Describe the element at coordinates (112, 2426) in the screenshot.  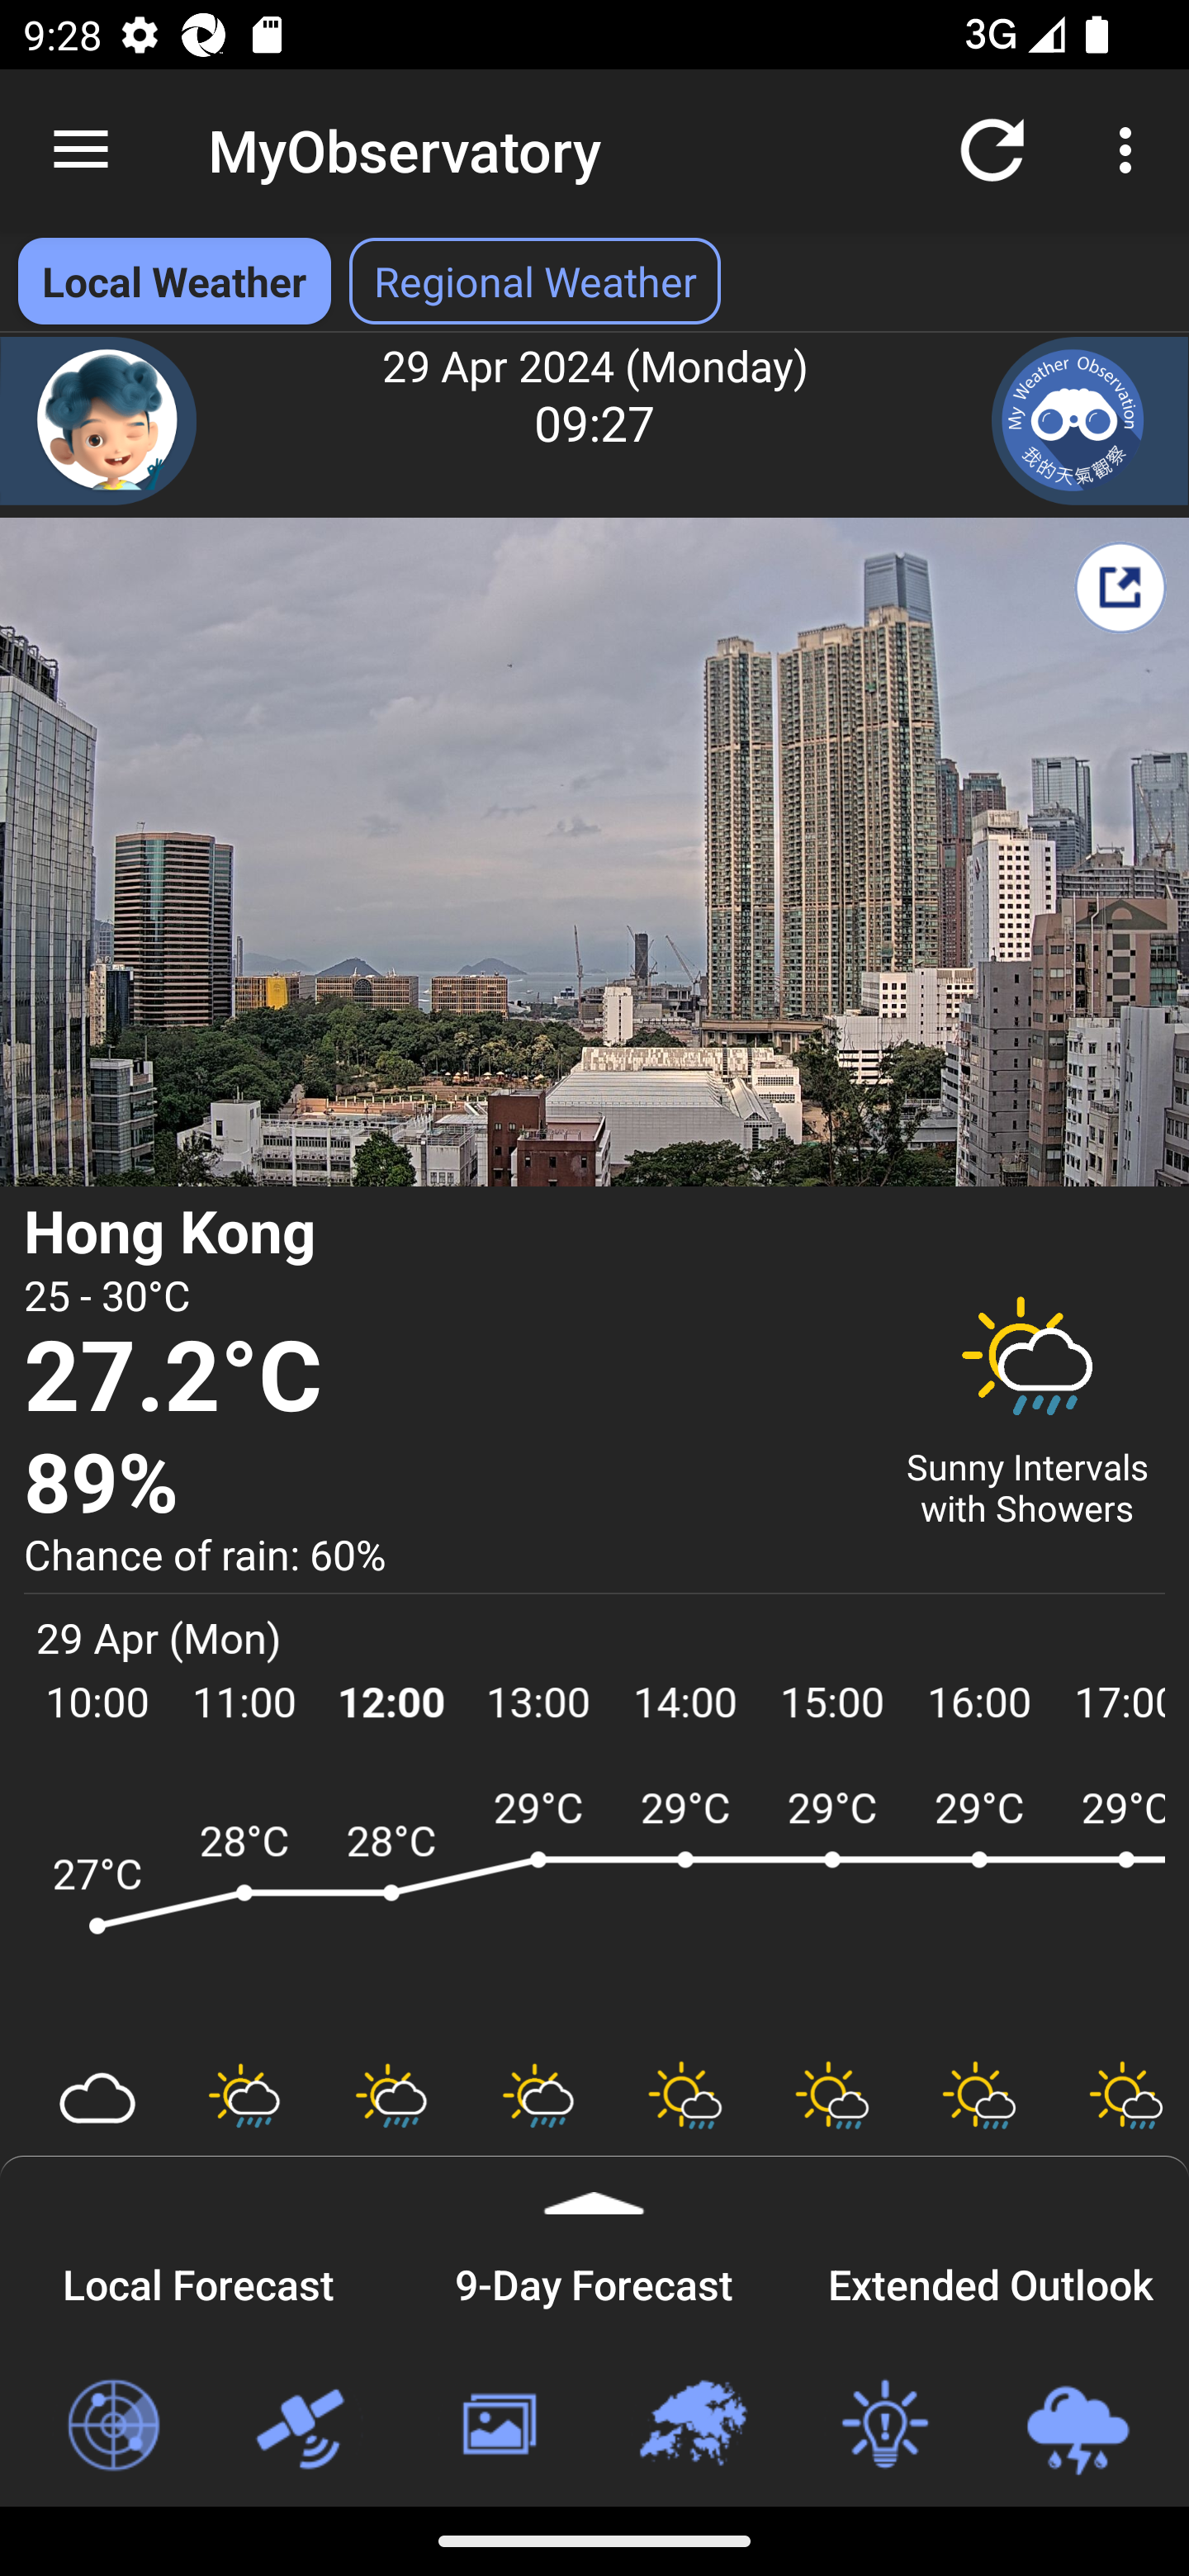
I see `Radar Images` at that location.